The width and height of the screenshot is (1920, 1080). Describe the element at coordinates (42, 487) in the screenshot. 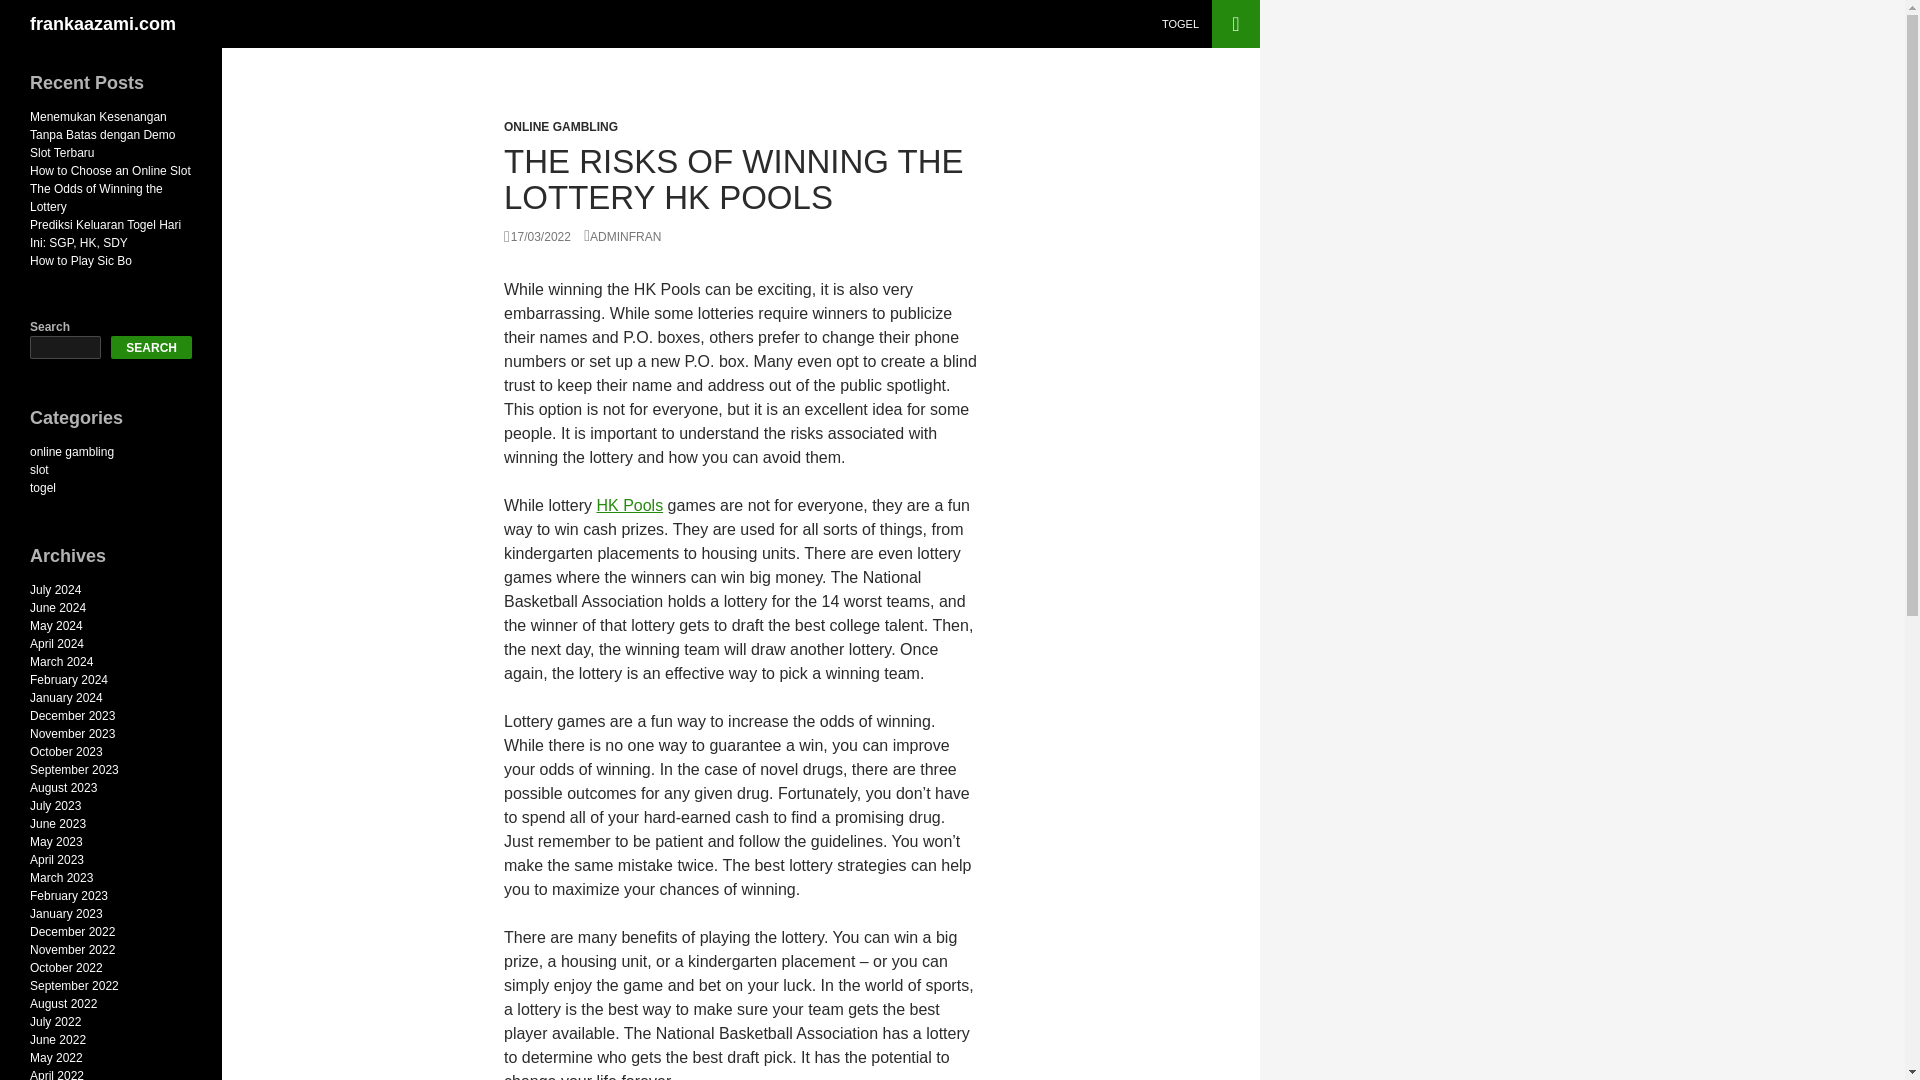

I see `togel` at that location.